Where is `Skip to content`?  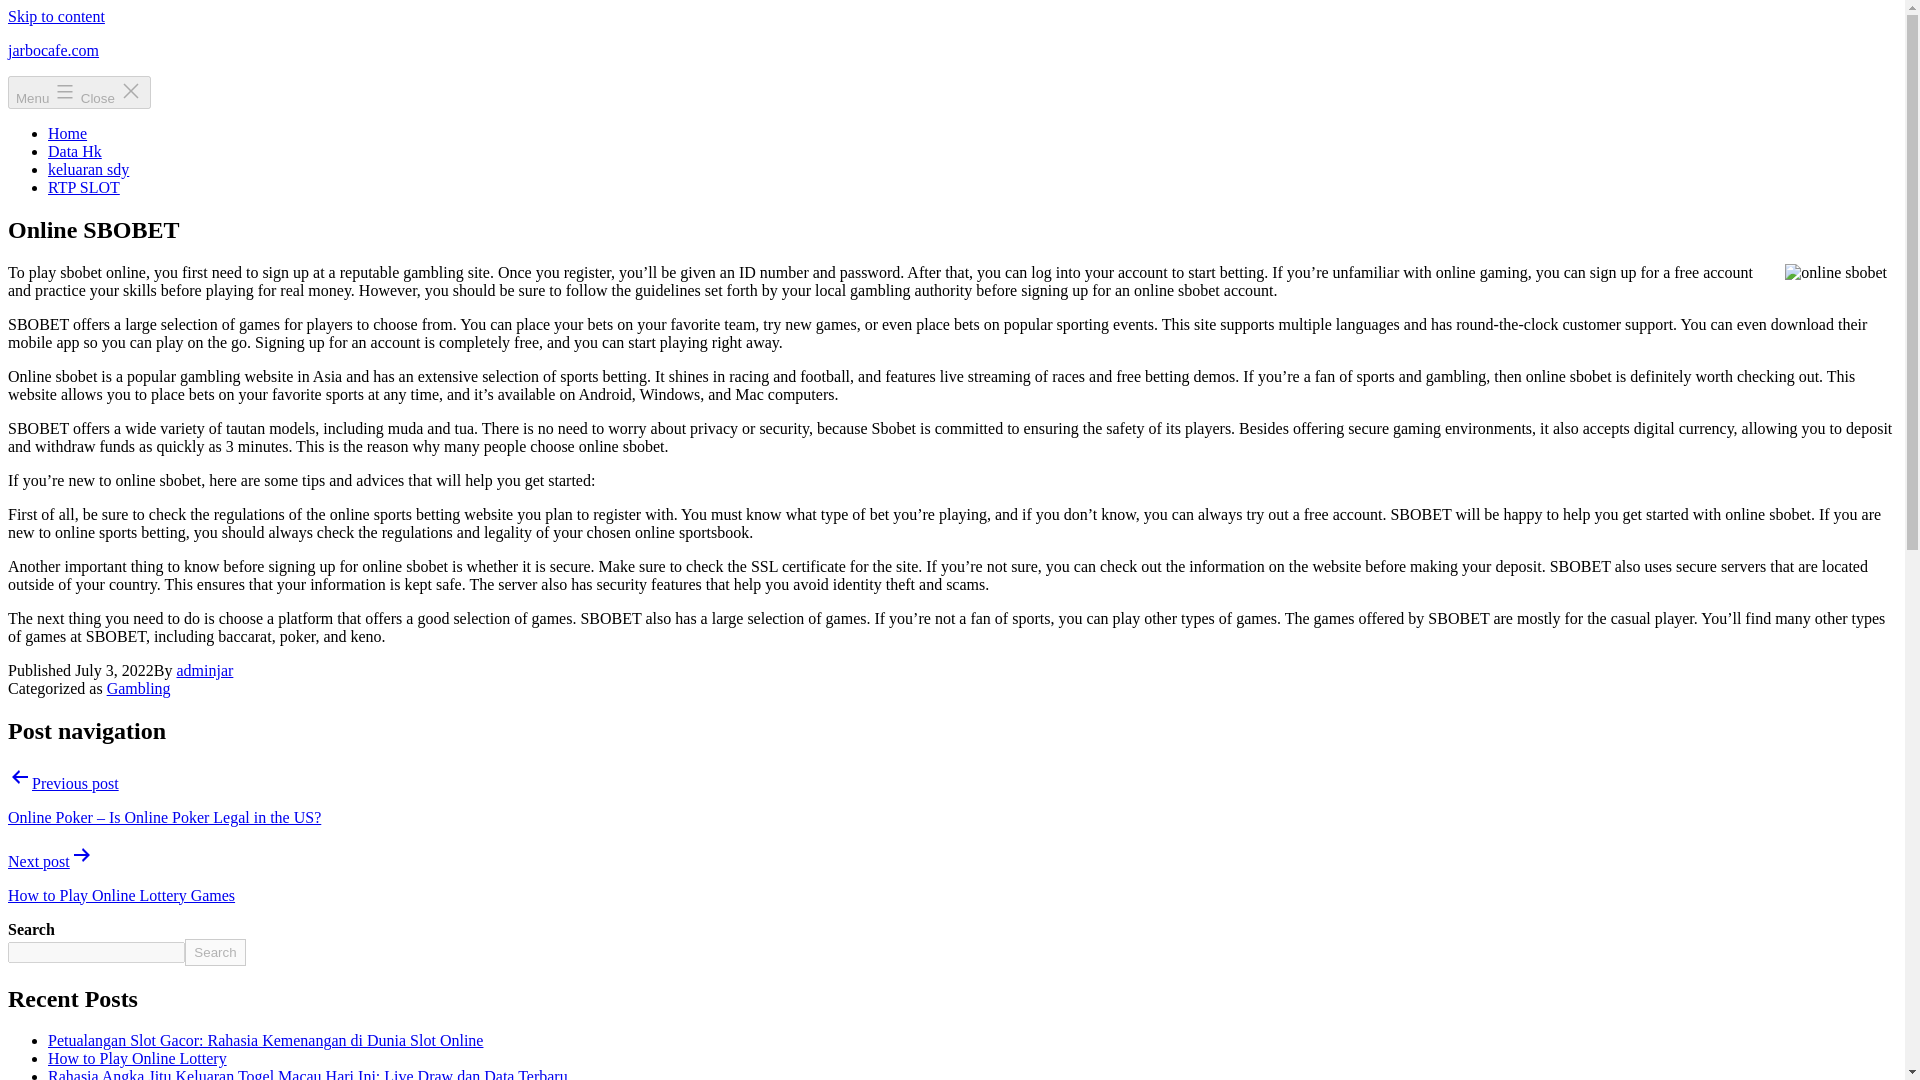
Skip to content is located at coordinates (56, 16).